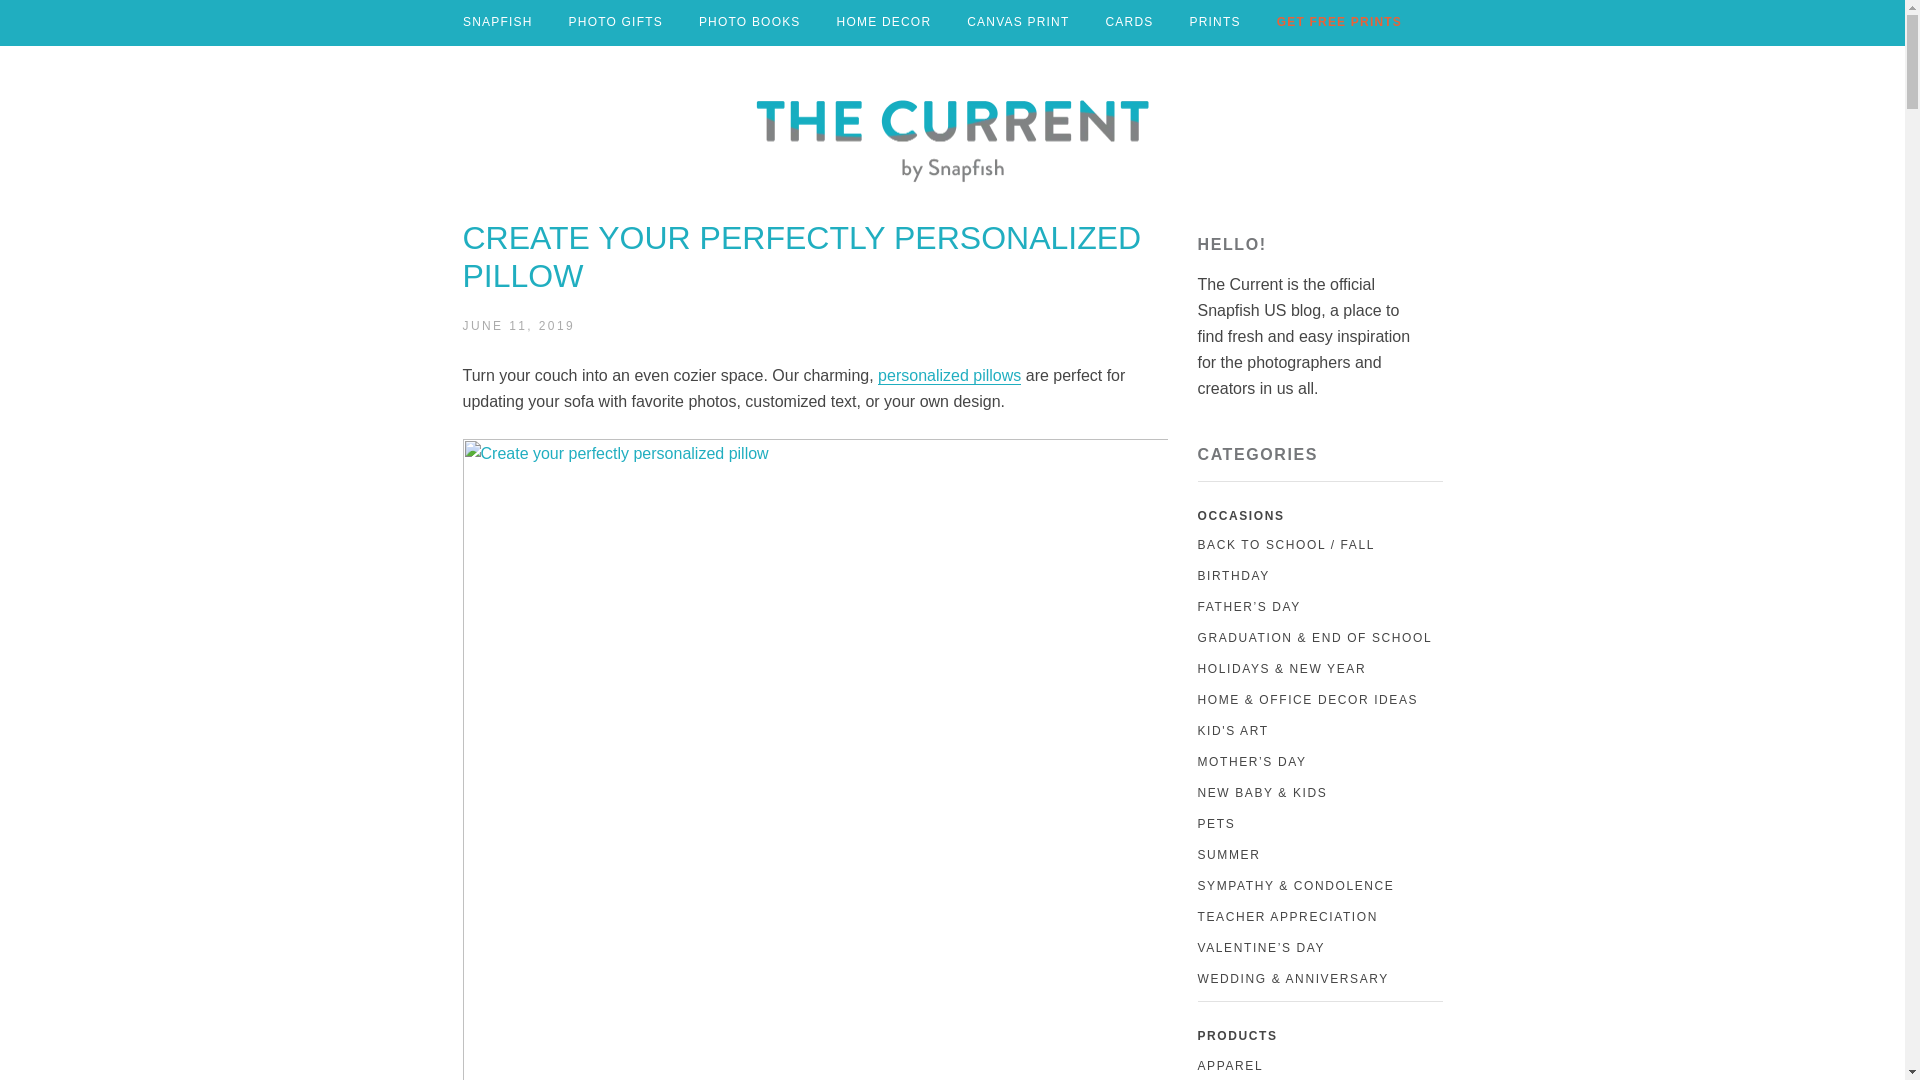 This screenshot has height=1080, width=1920. I want to click on CARDS, so click(1128, 22).